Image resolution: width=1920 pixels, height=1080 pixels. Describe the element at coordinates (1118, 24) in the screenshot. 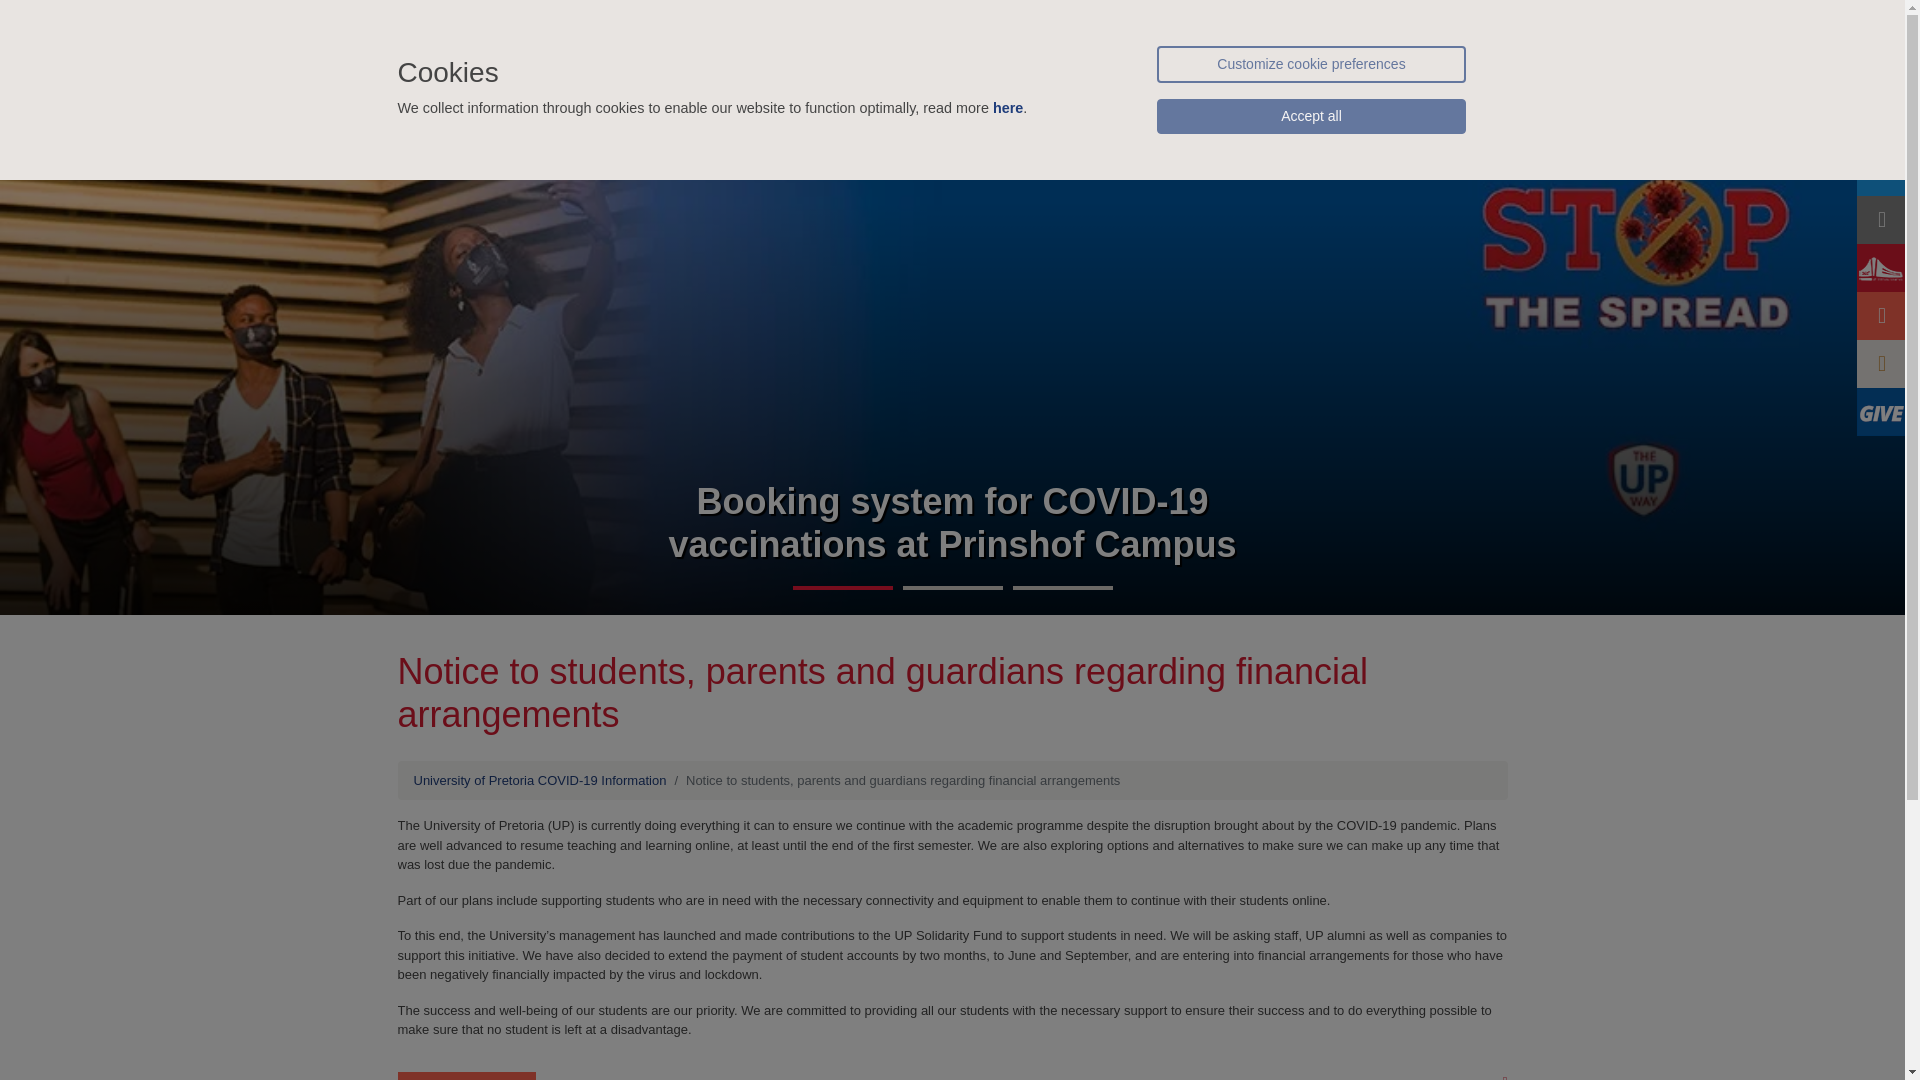

I see `My UP Login` at that location.